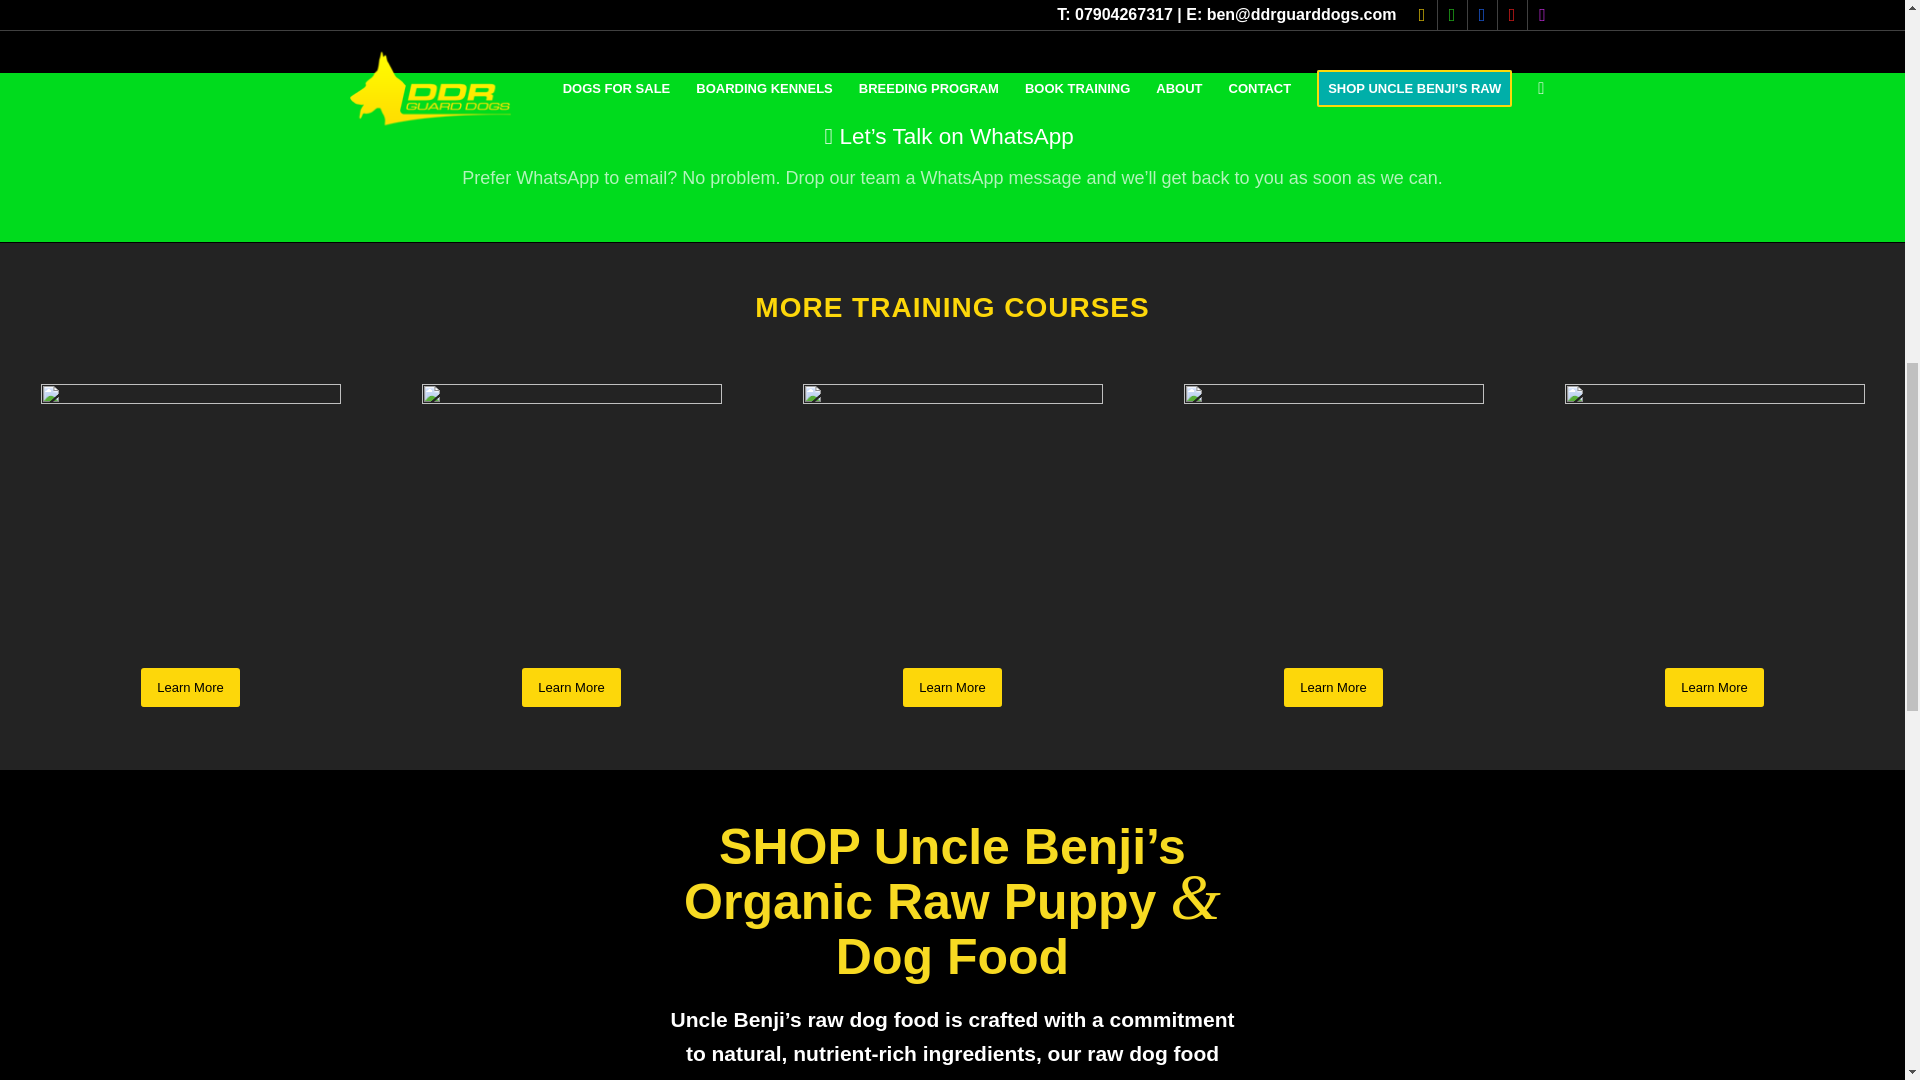  Describe the element at coordinates (572, 534) in the screenshot. I see `Protection` at that location.